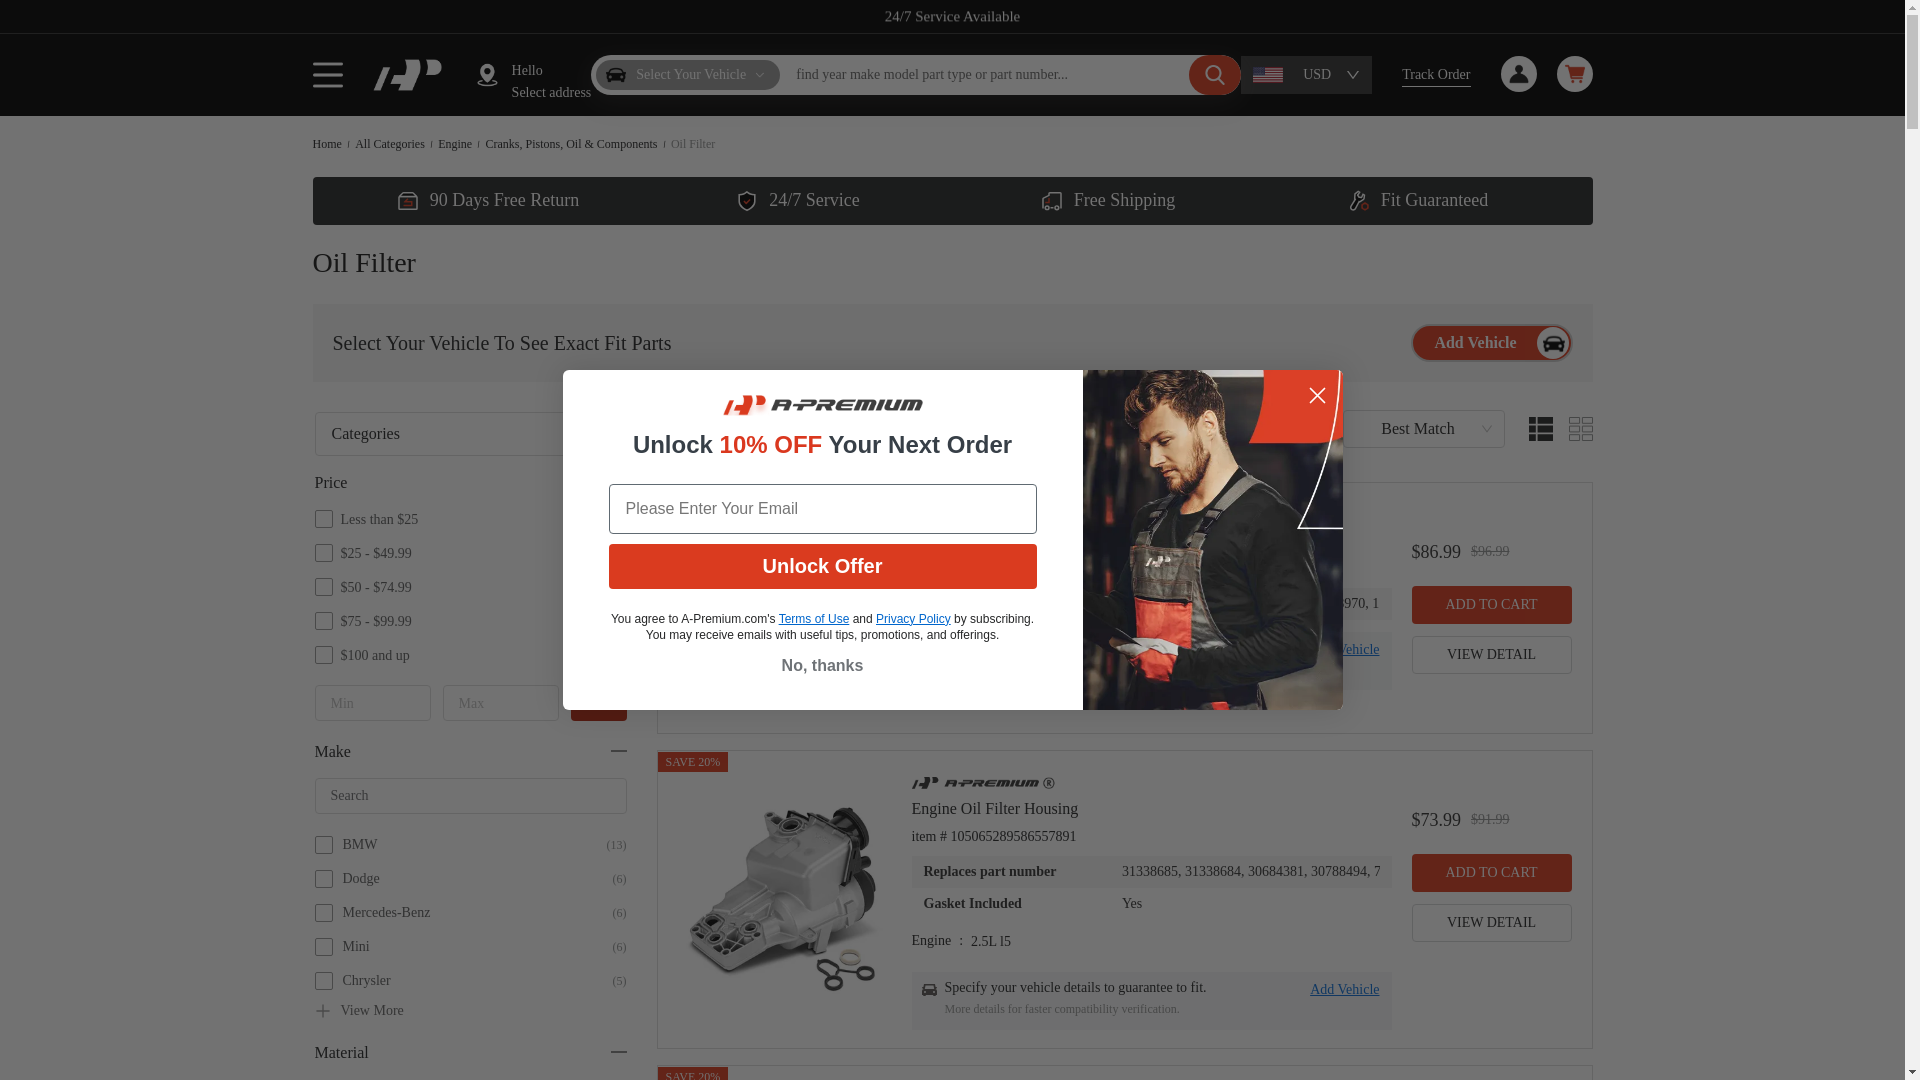  What do you see at coordinates (1492, 922) in the screenshot?
I see `VIEW DETAIL` at bounding box center [1492, 922].